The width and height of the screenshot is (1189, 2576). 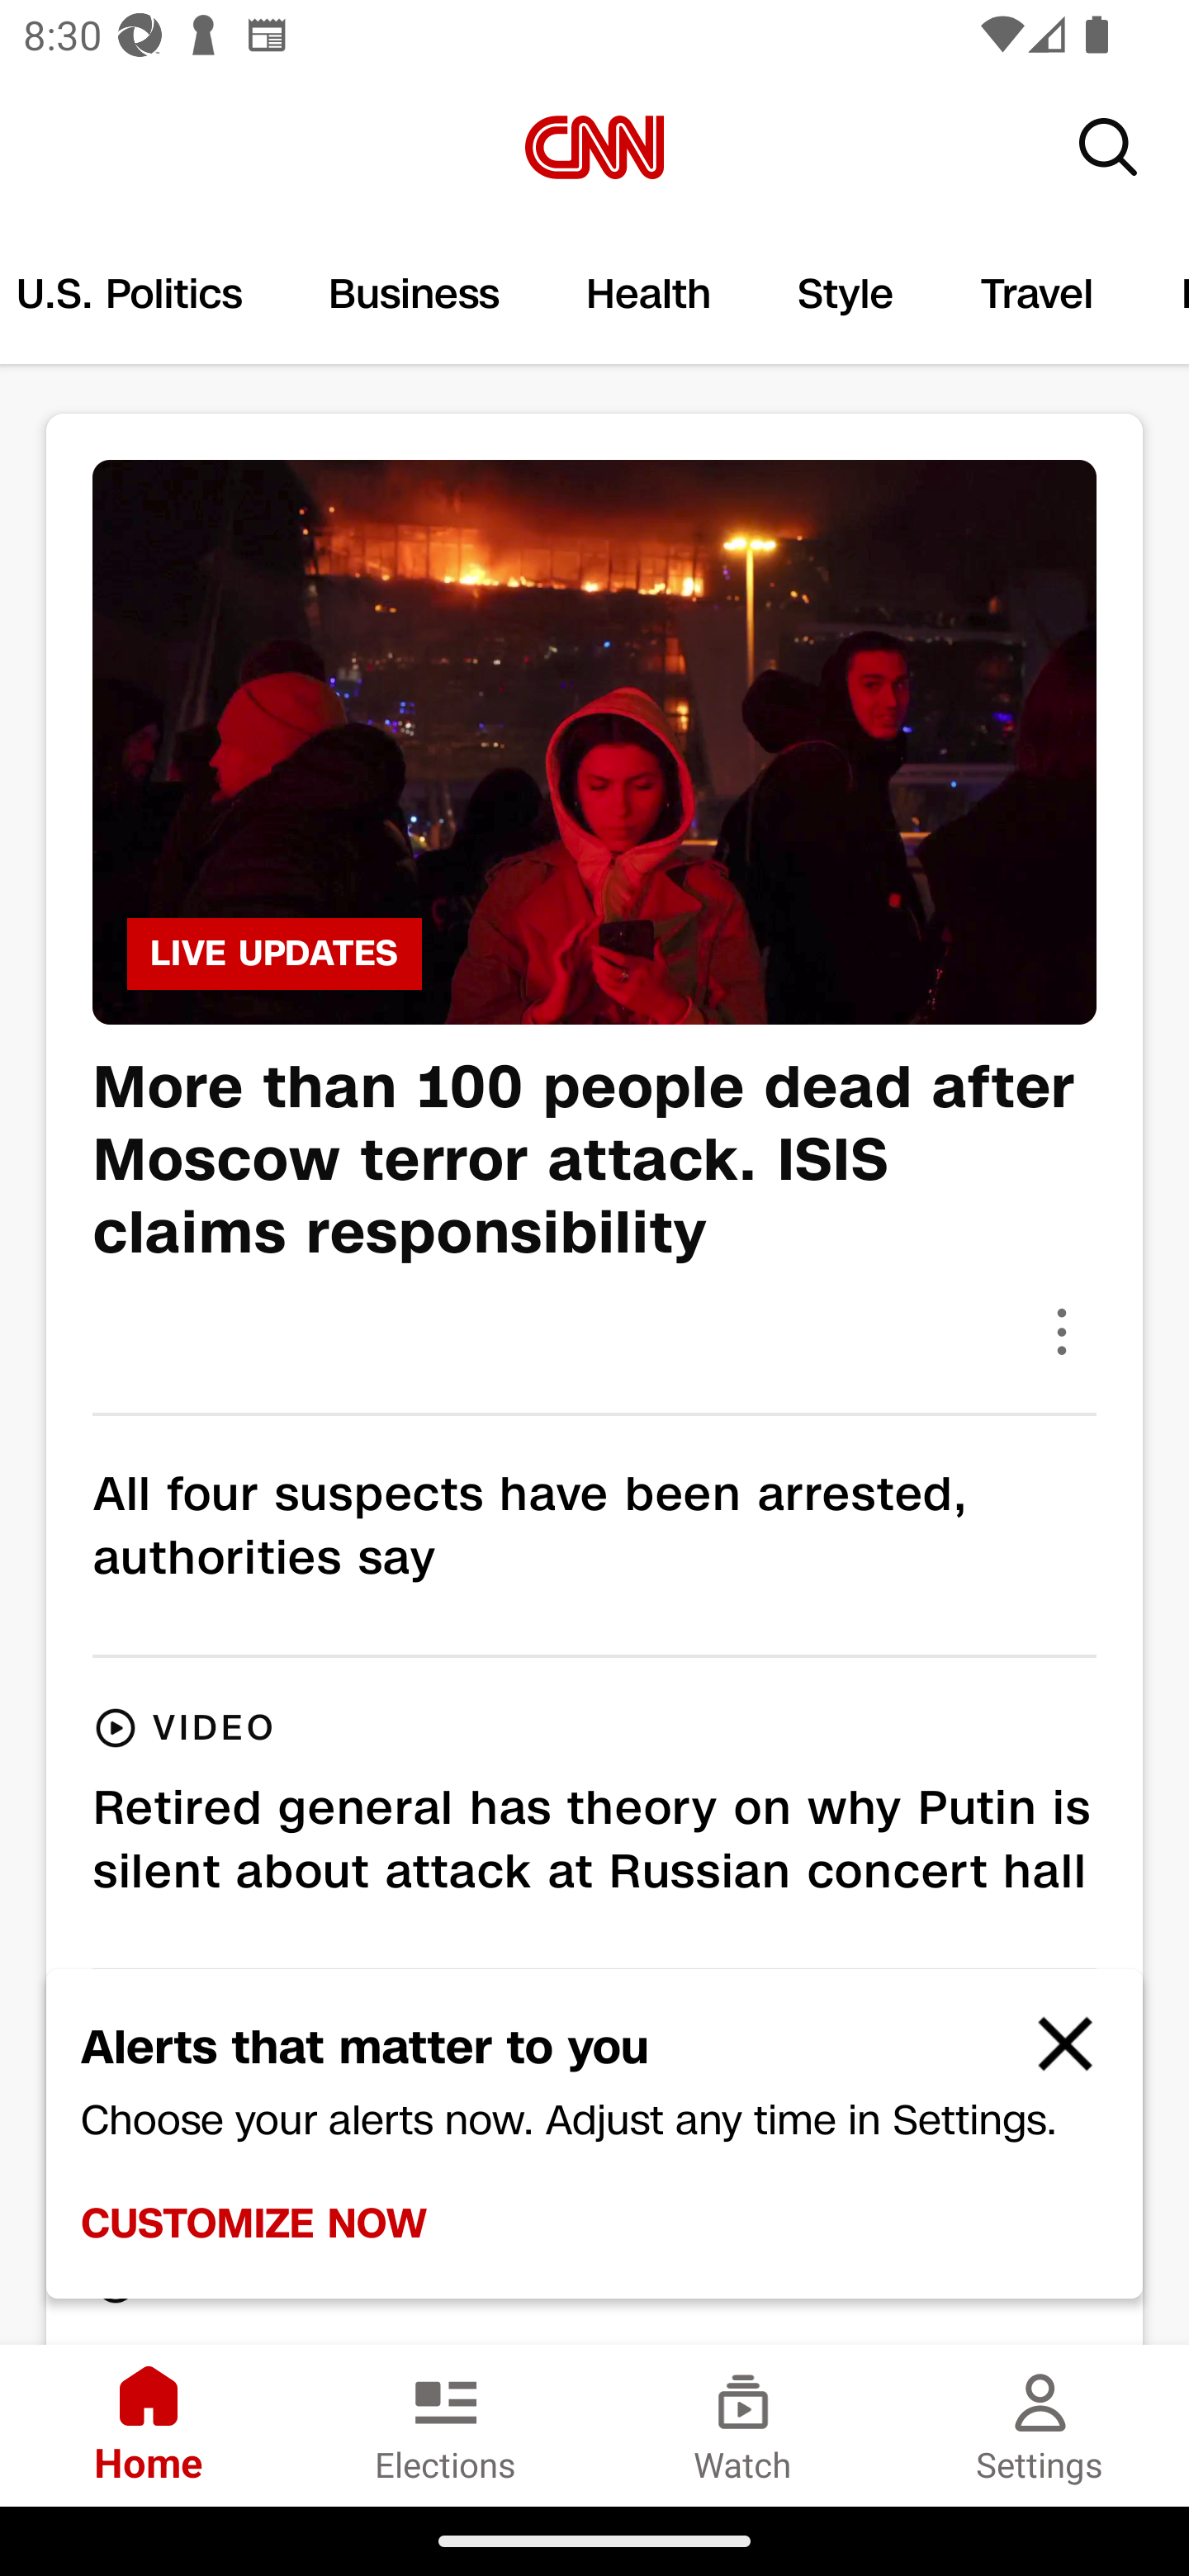 I want to click on U.S. Politics, so click(x=142, y=294).